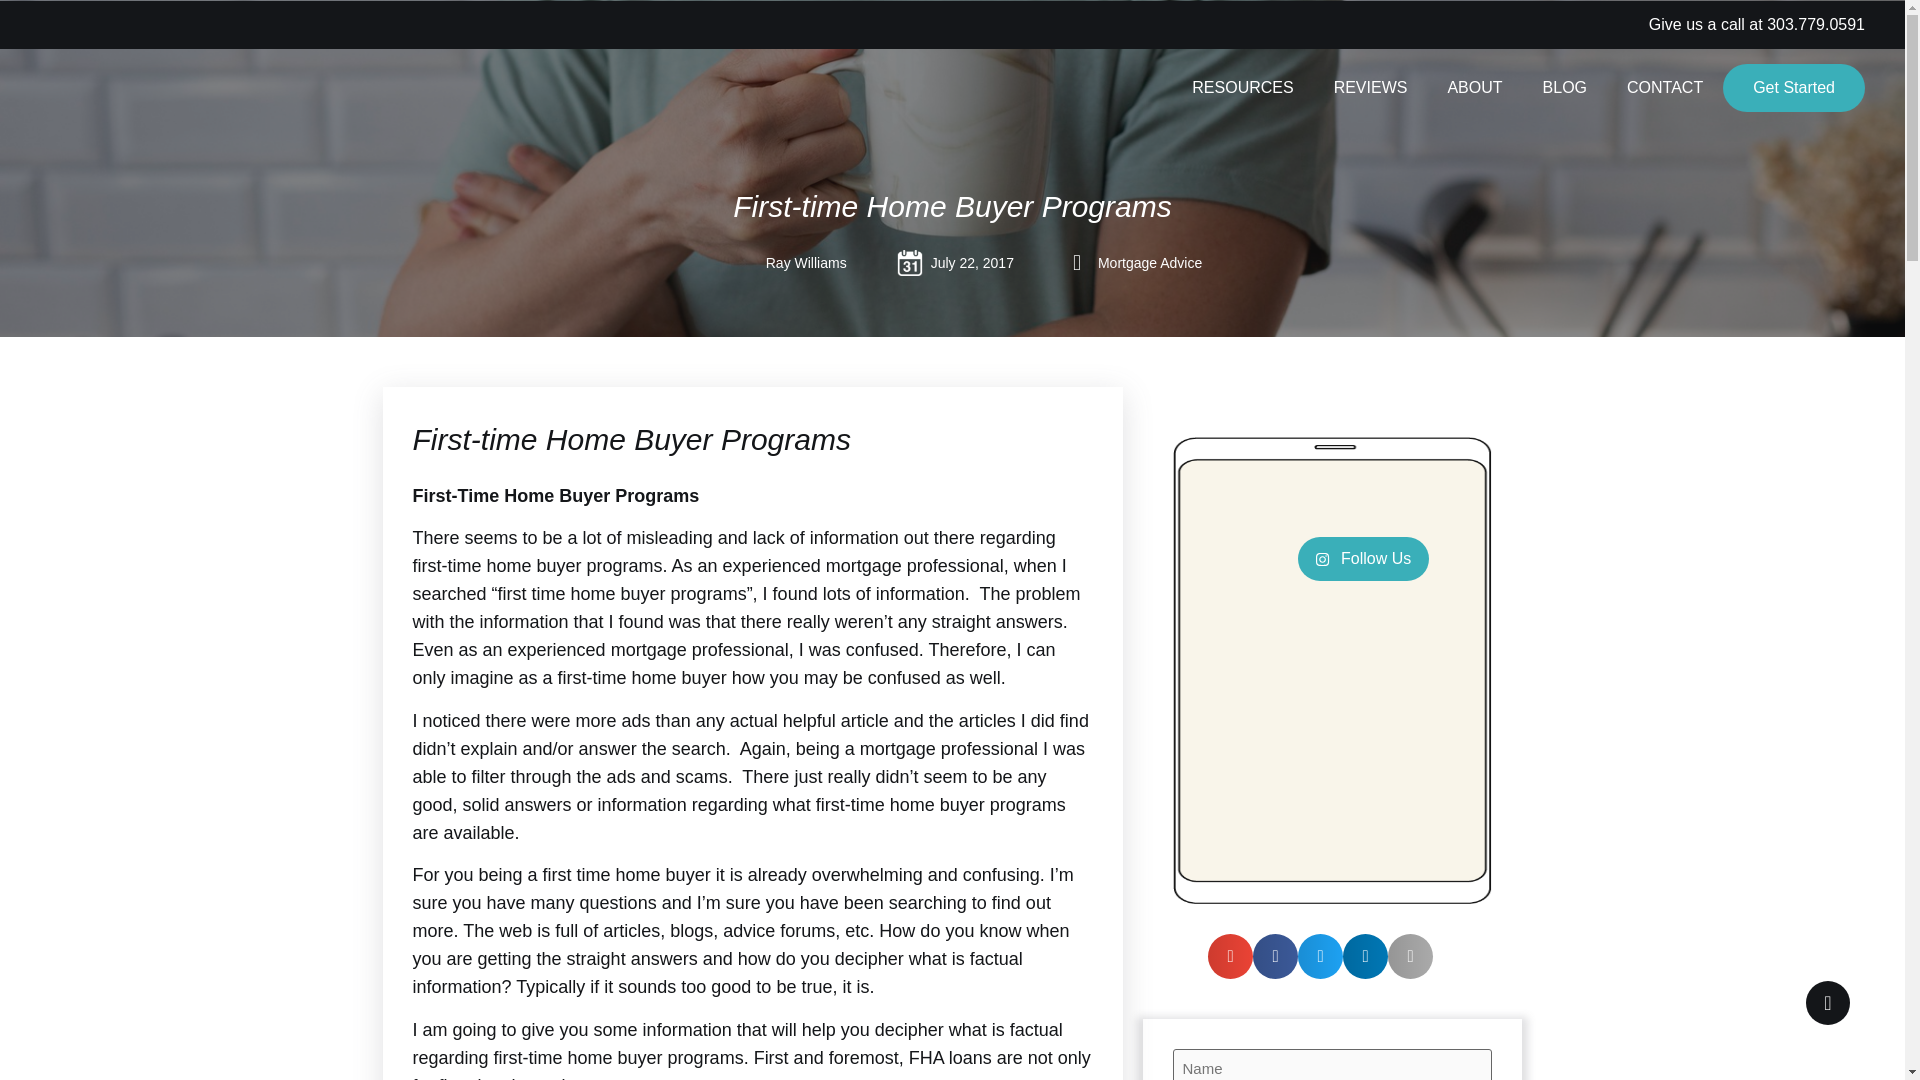 The height and width of the screenshot is (1080, 1920). What do you see at coordinates (1370, 88) in the screenshot?
I see `REVIEWS` at bounding box center [1370, 88].